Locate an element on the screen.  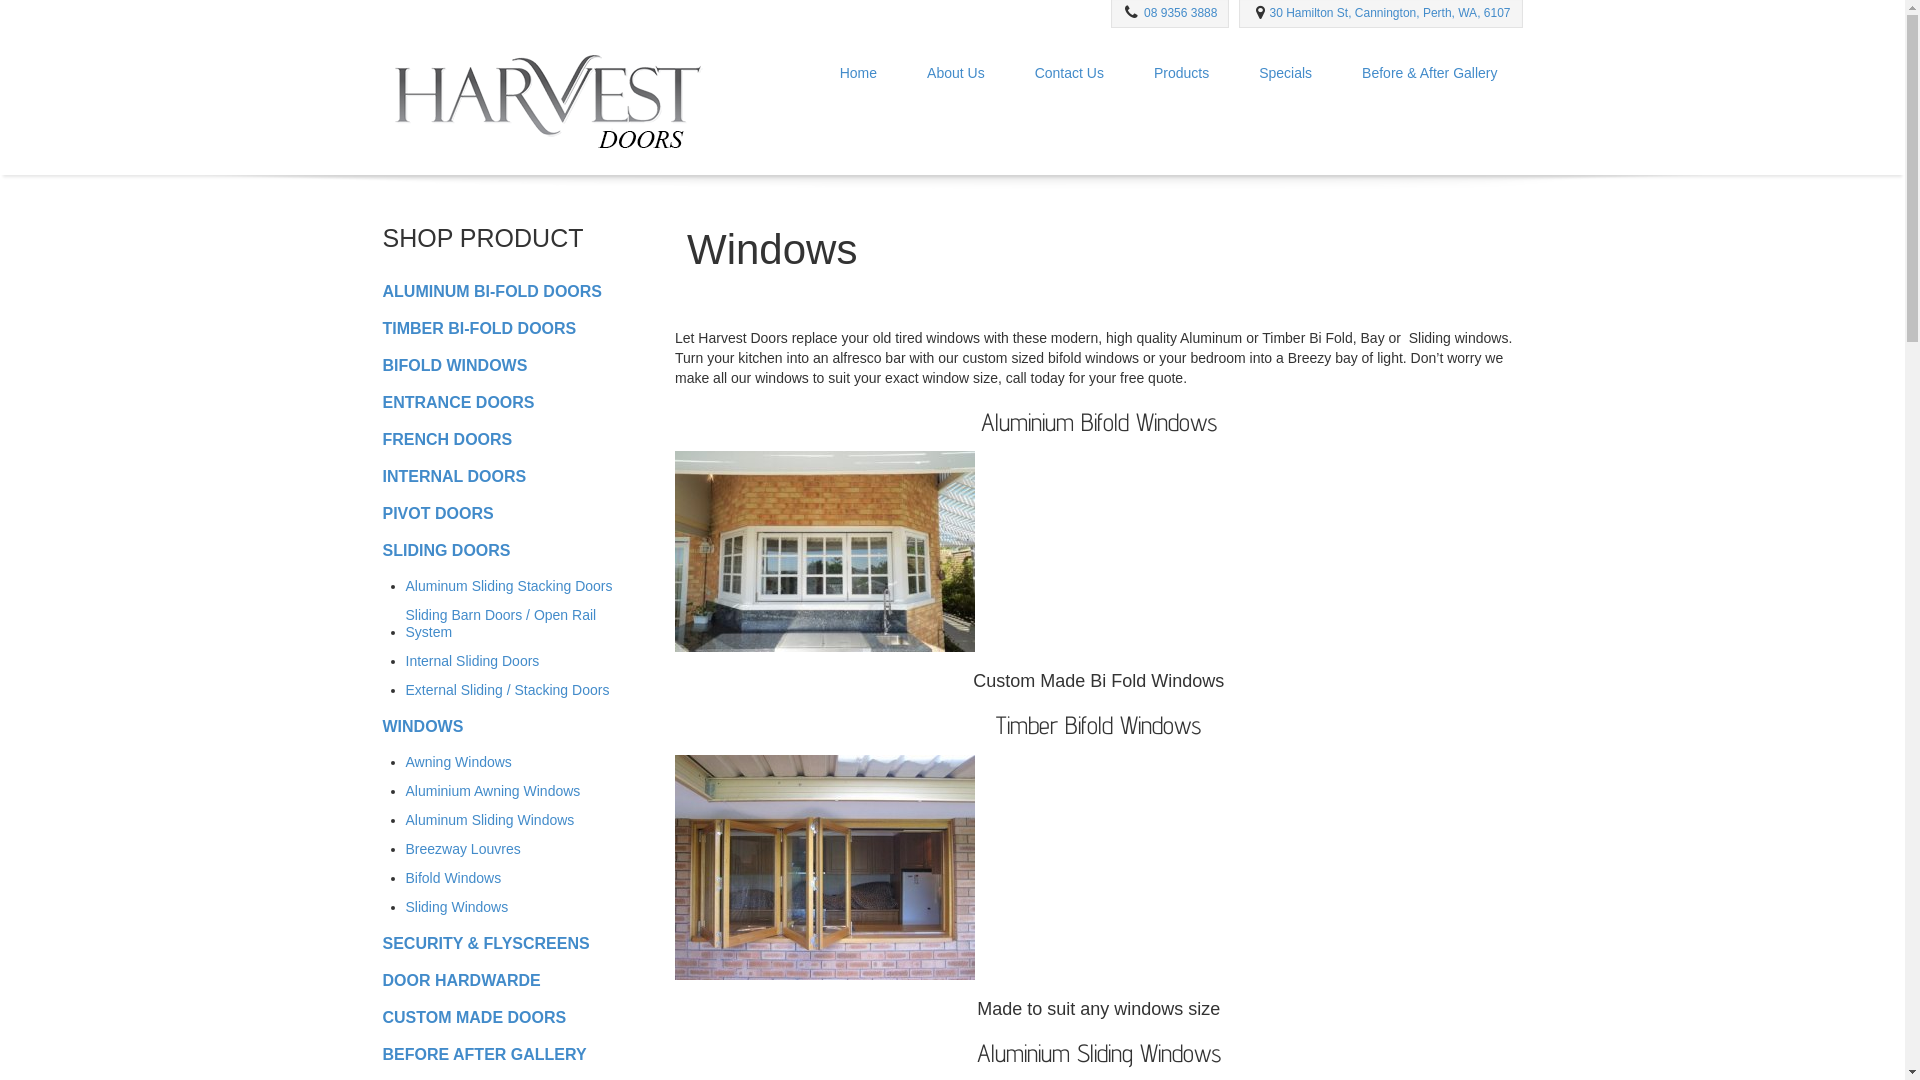
DOOR HARDWARDE is located at coordinates (461, 980).